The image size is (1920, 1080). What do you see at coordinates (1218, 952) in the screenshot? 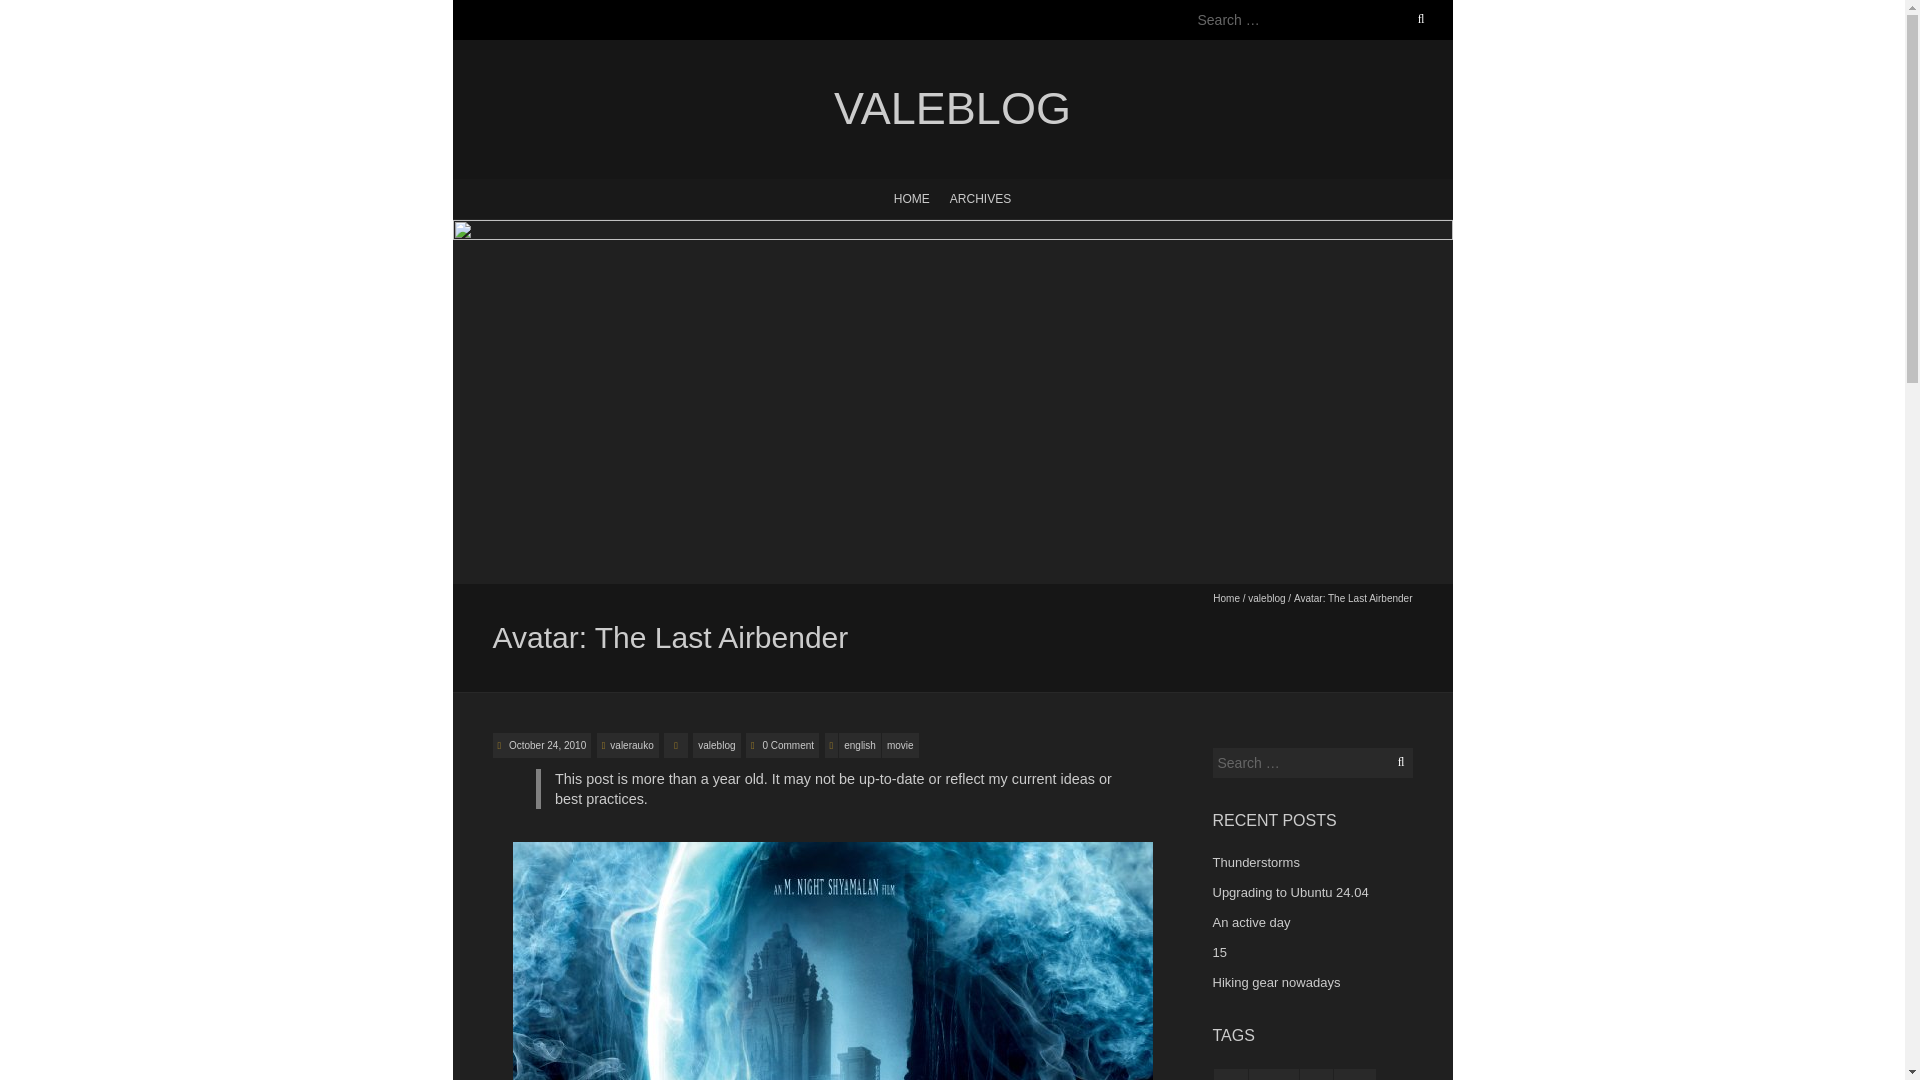
I see `15` at bounding box center [1218, 952].